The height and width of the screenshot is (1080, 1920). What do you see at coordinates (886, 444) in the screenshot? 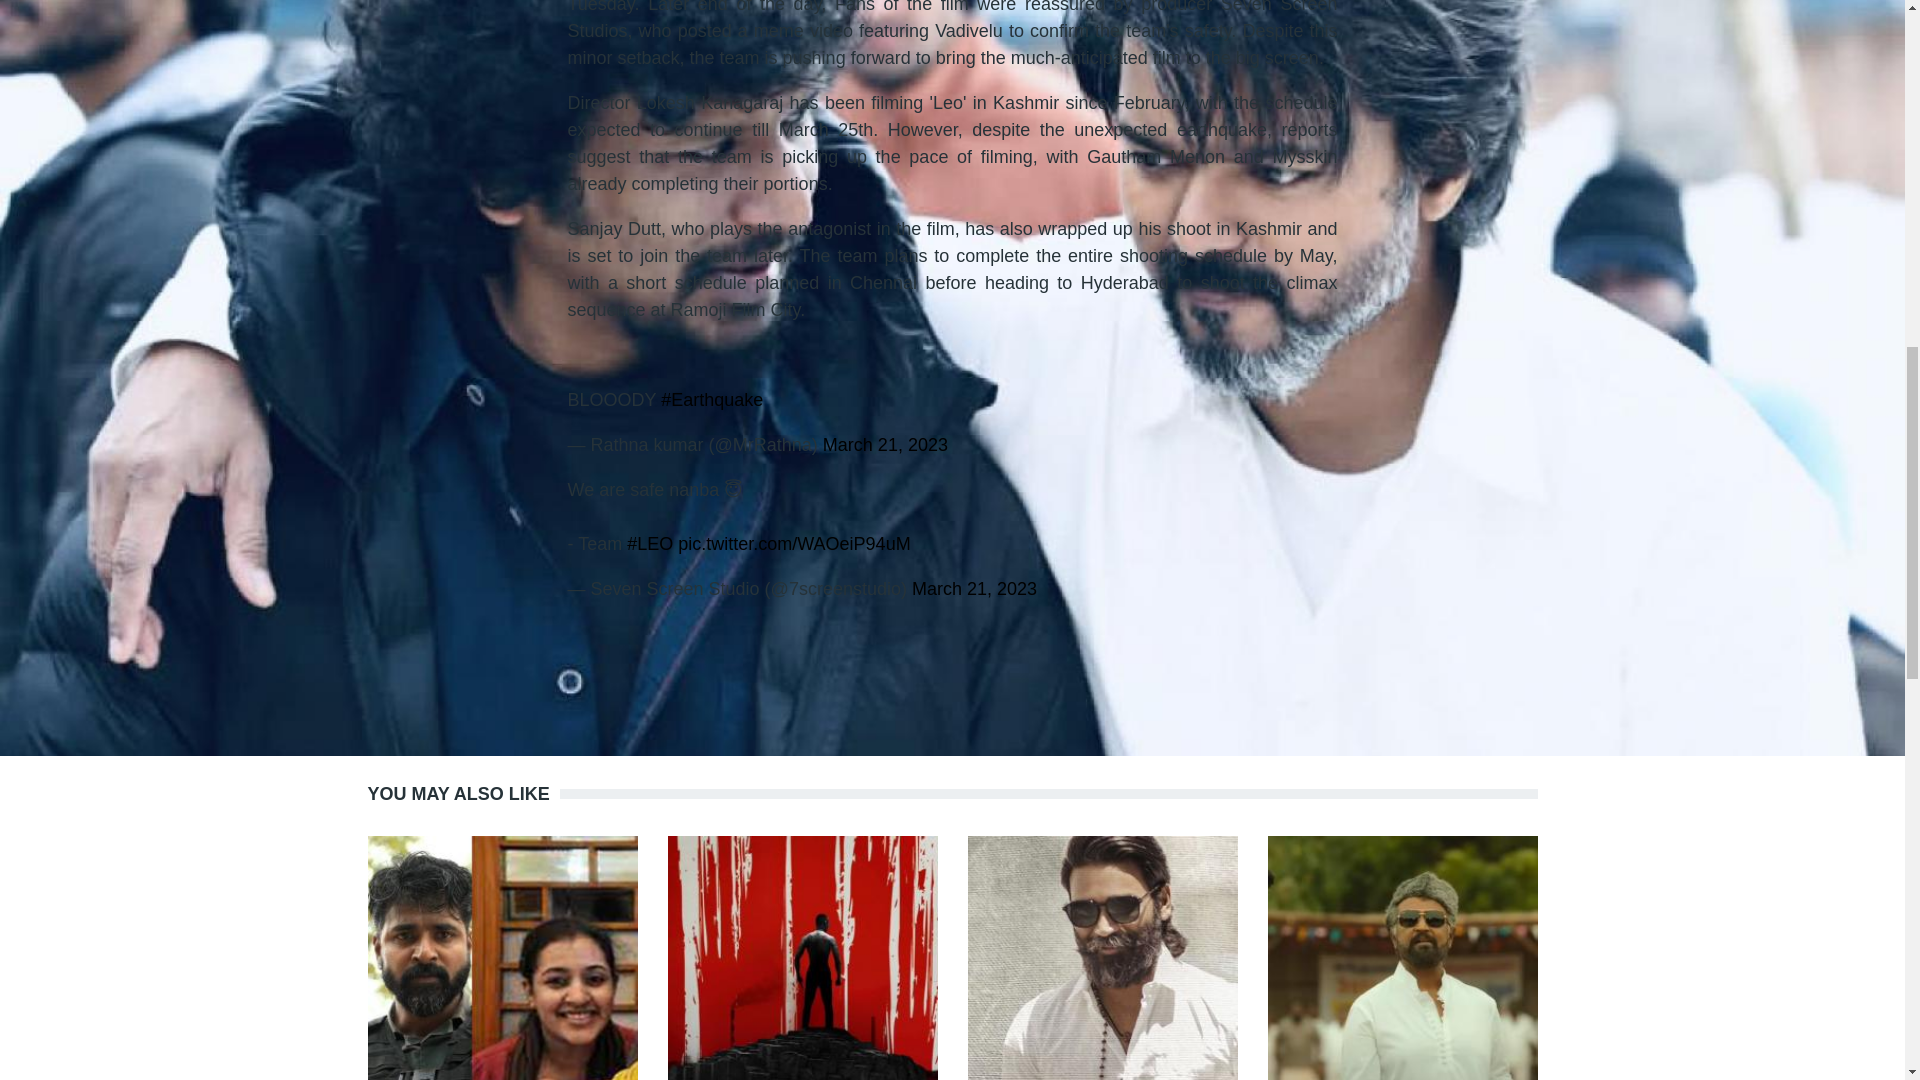
I see `March 21, 2023` at bounding box center [886, 444].